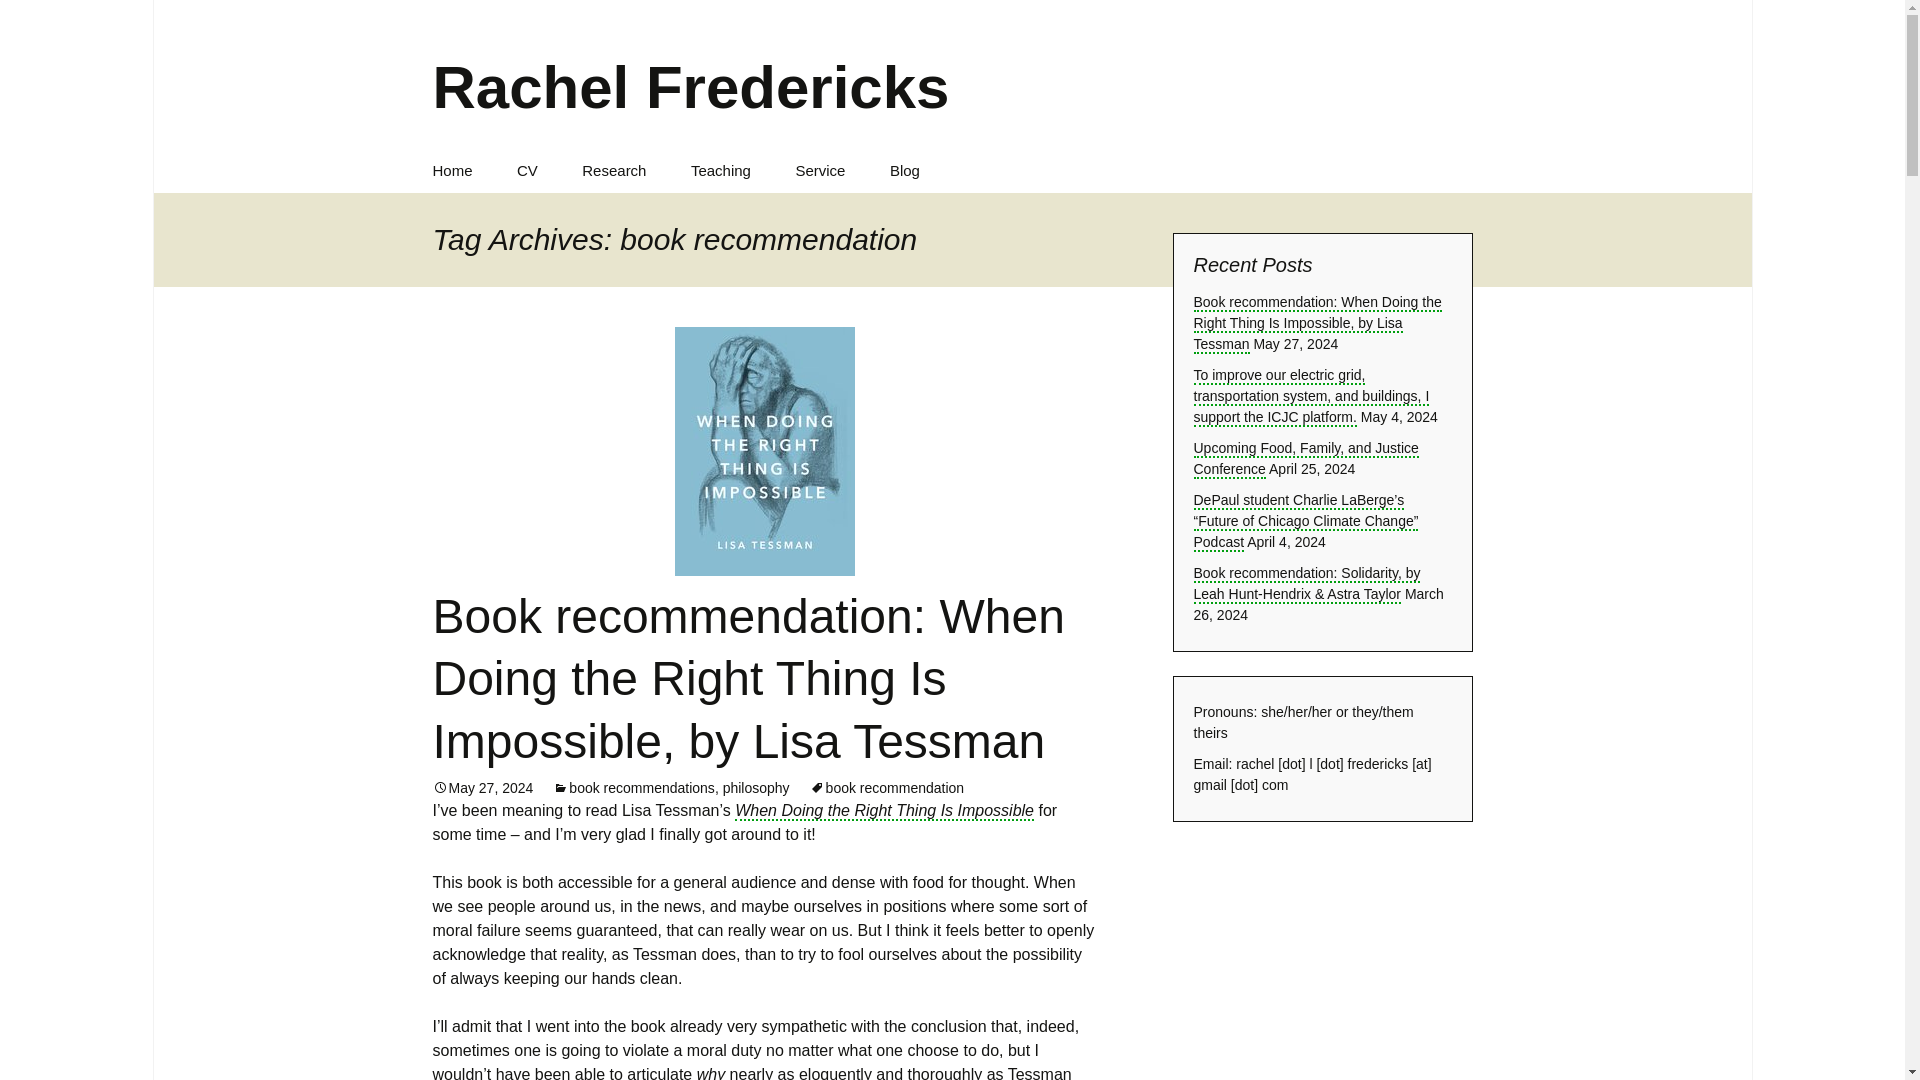 Image resolution: width=1920 pixels, height=1080 pixels. Describe the element at coordinates (904, 170) in the screenshot. I see `Blog` at that location.